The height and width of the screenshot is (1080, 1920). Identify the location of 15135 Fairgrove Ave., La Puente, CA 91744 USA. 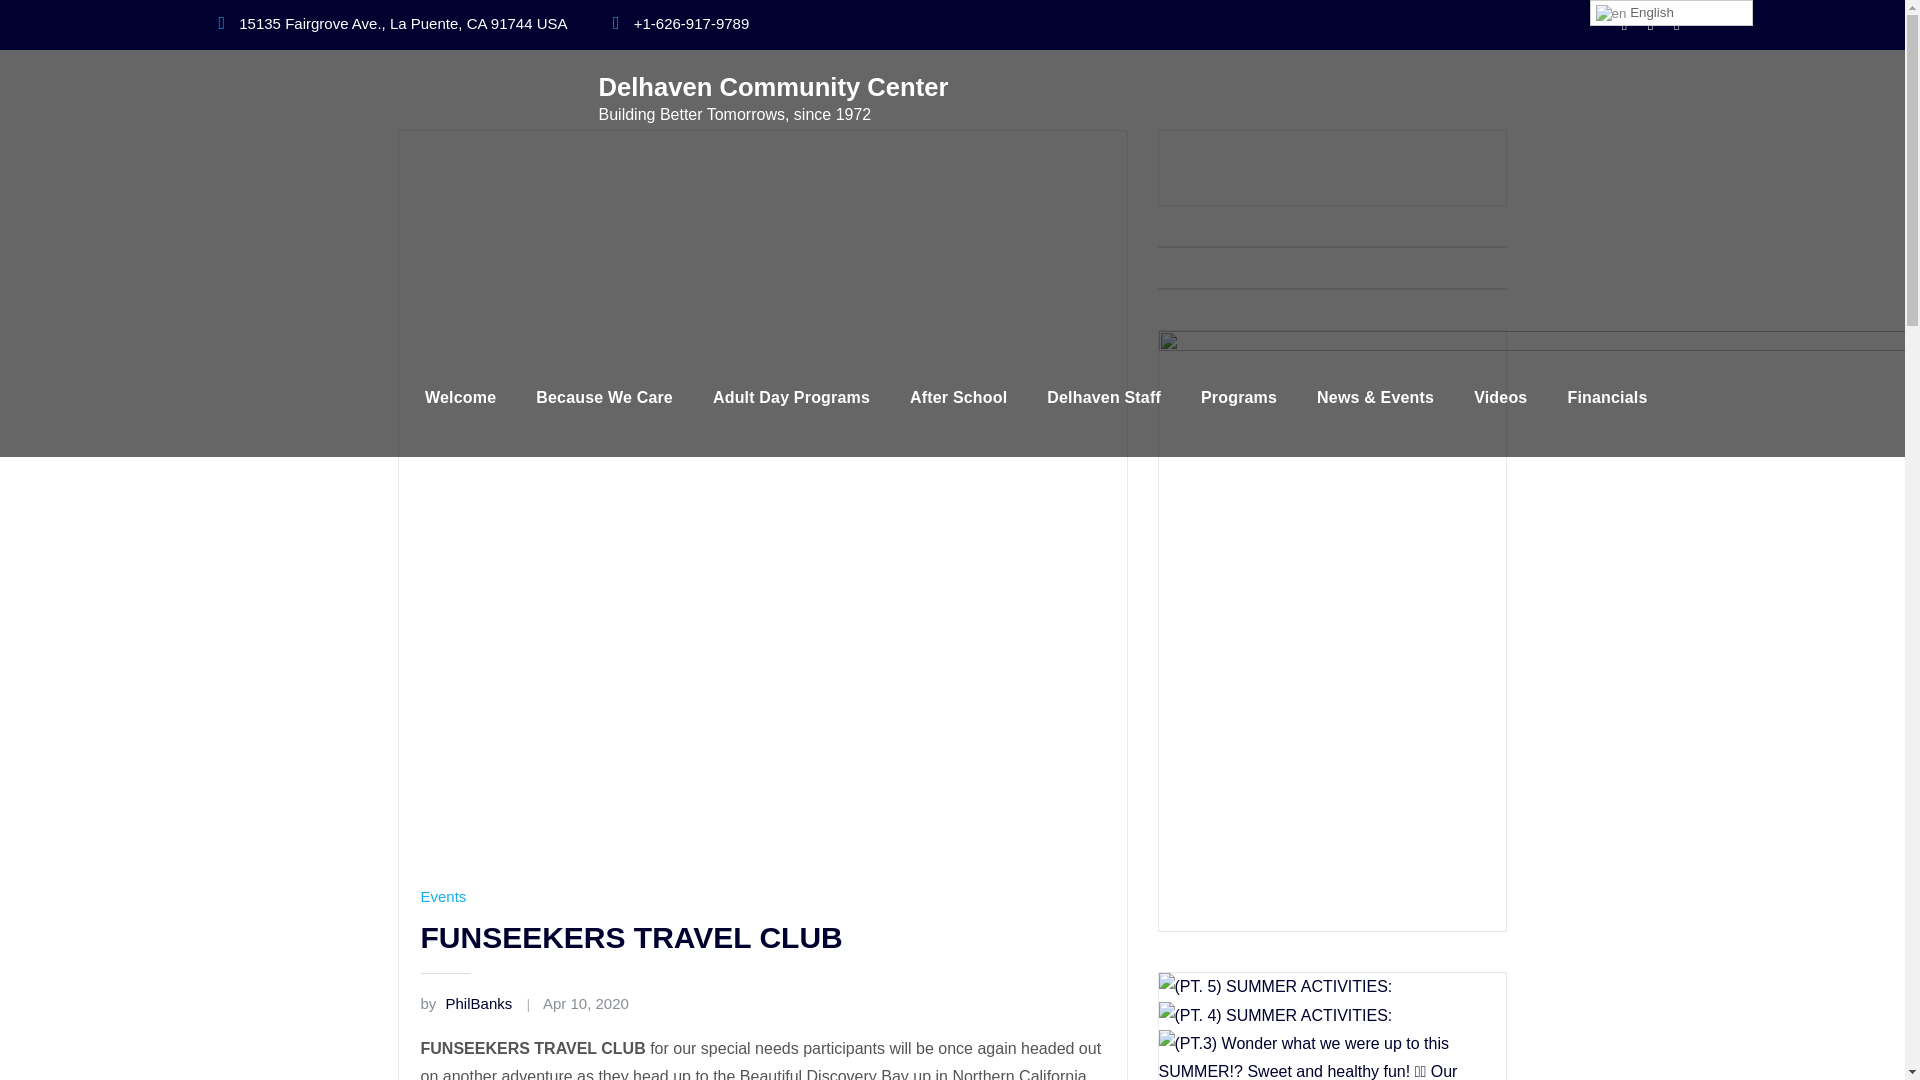
(402, 24).